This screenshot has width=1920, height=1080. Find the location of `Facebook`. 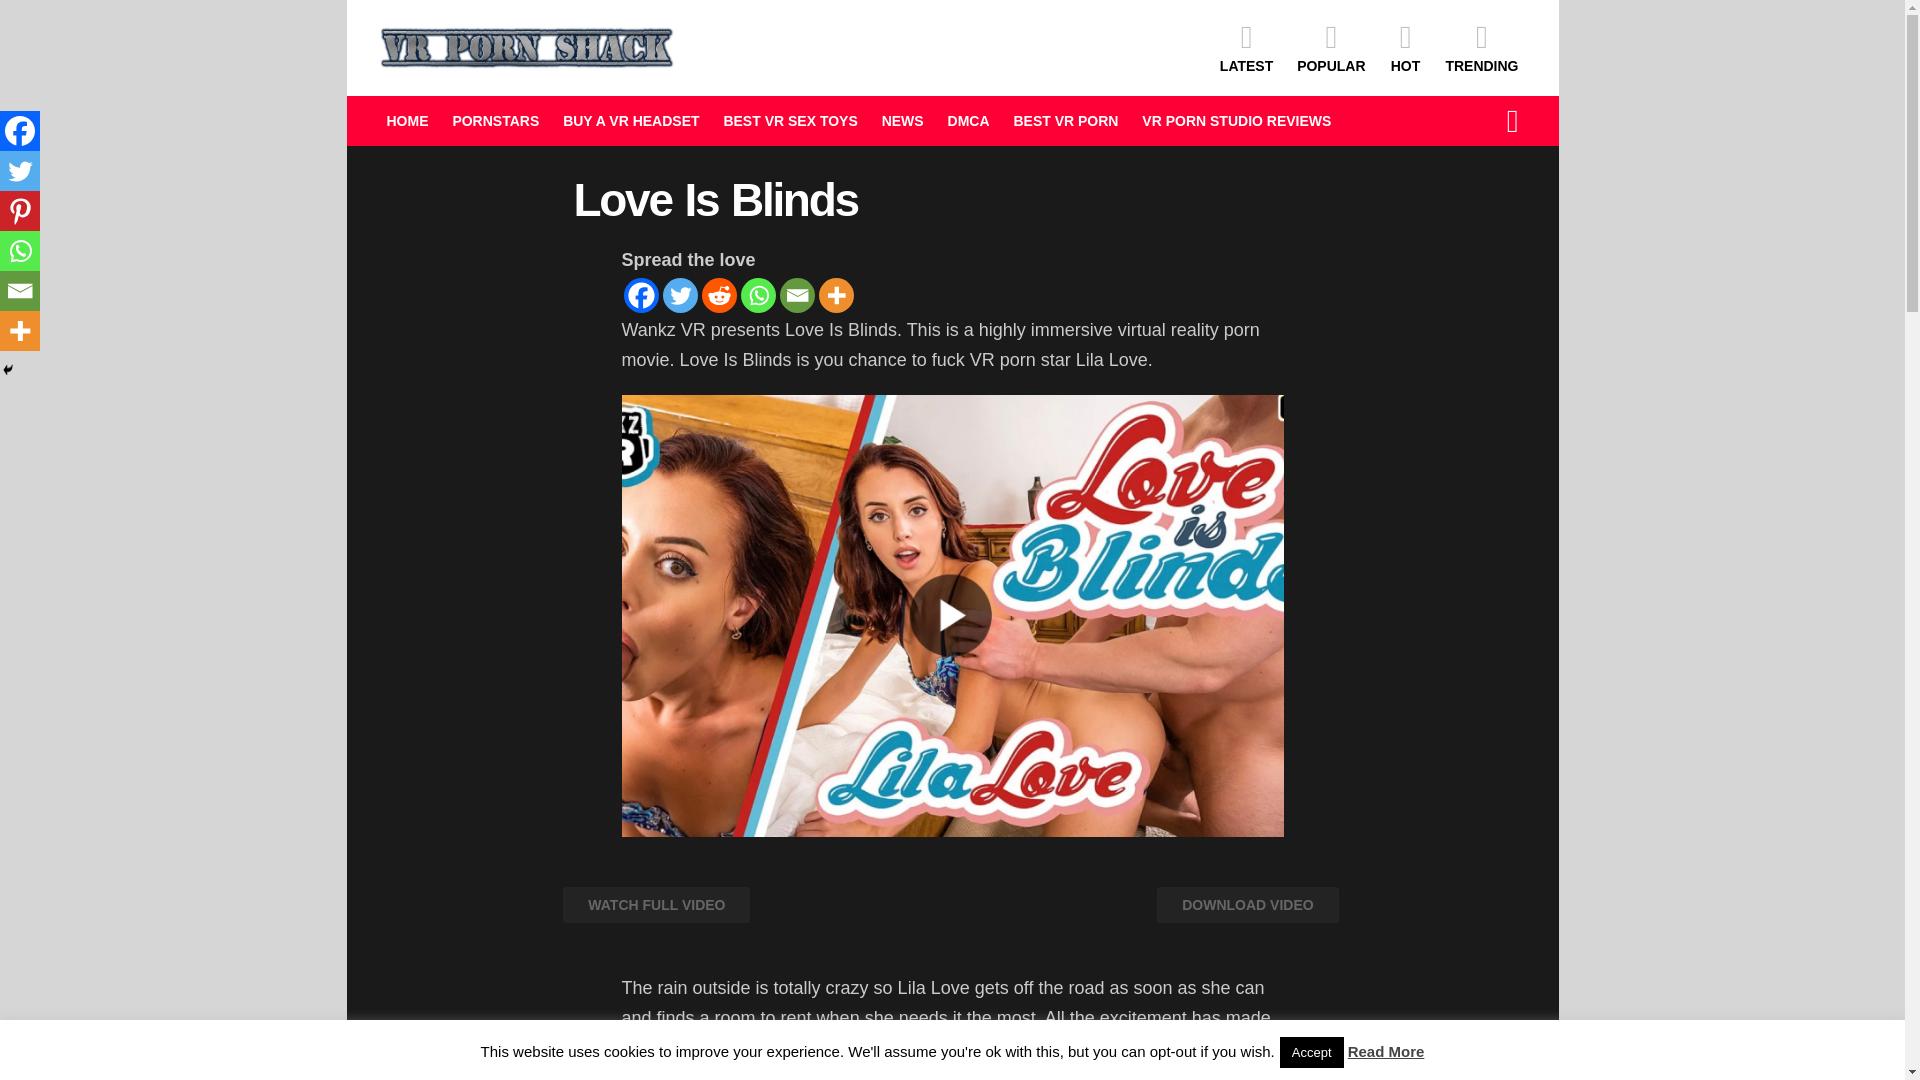

Facebook is located at coordinates (20, 131).